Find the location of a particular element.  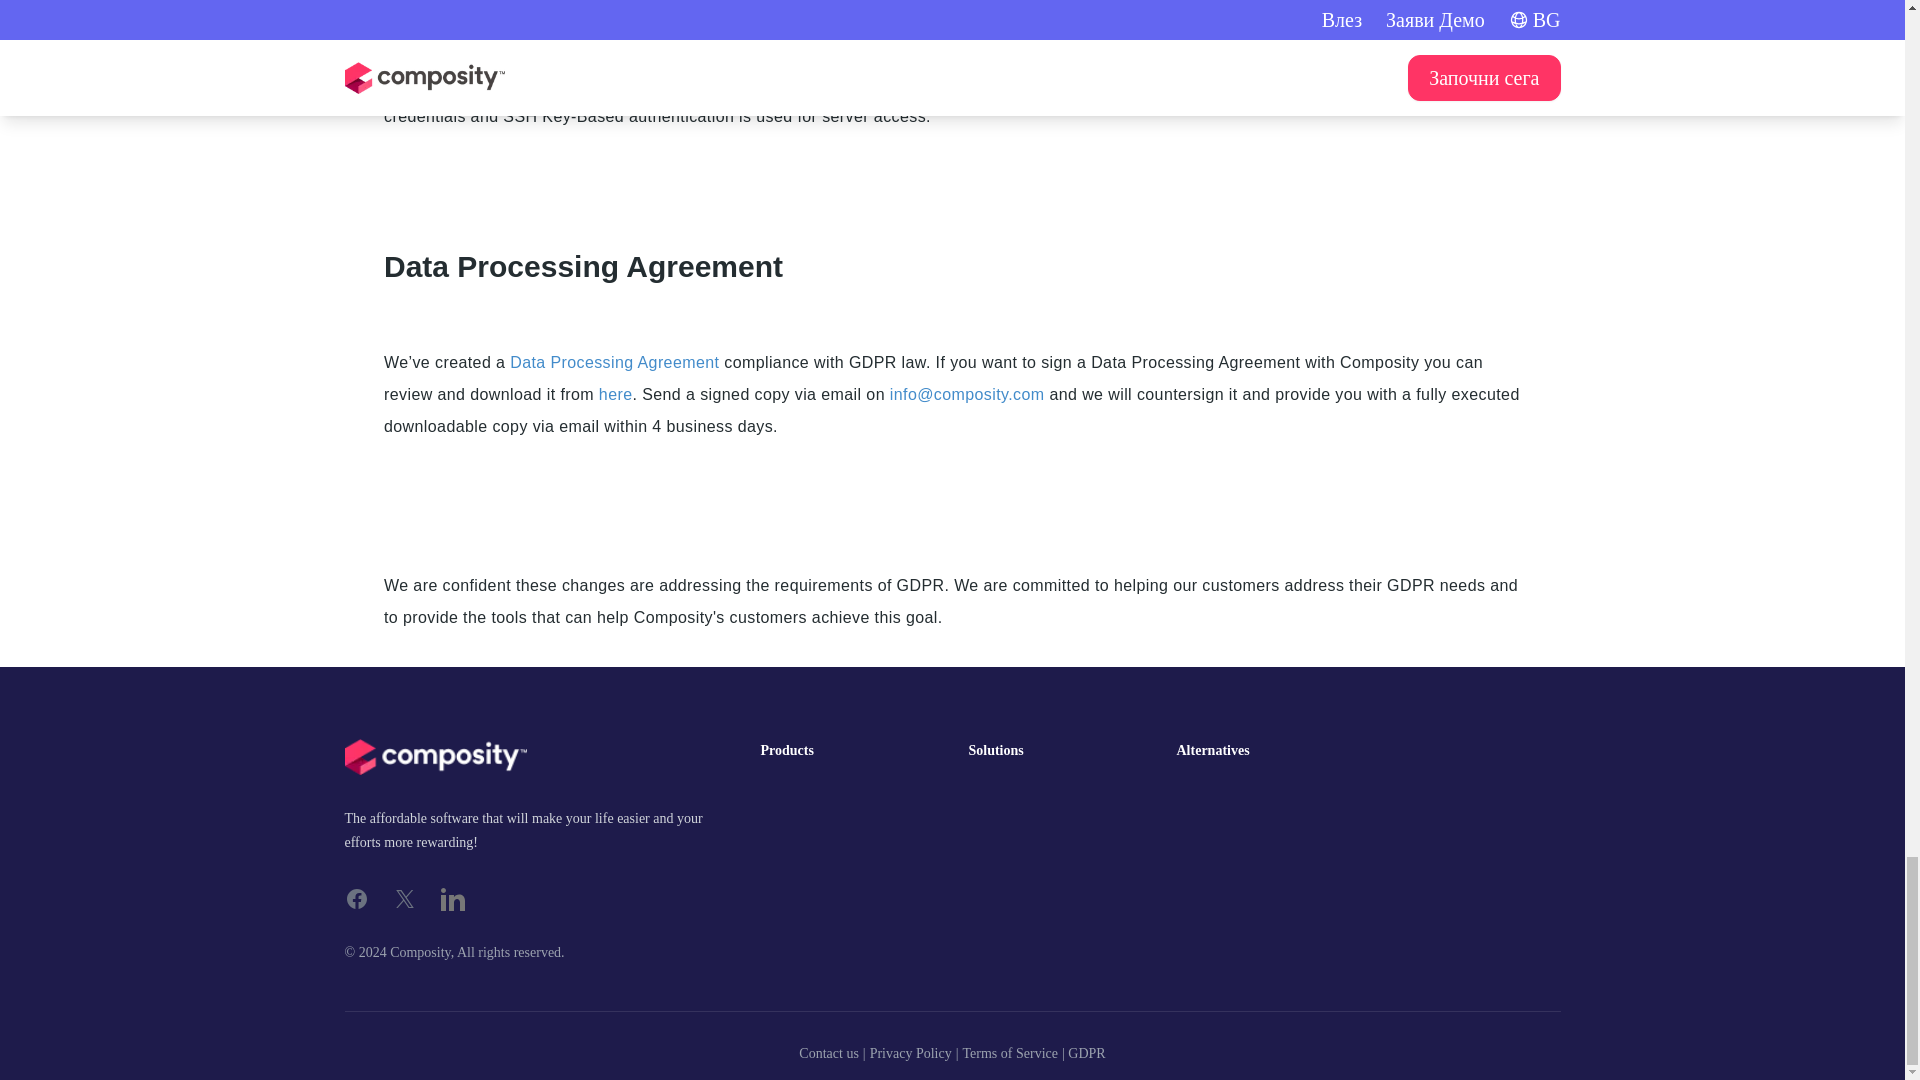

Facebook is located at coordinates (356, 898).